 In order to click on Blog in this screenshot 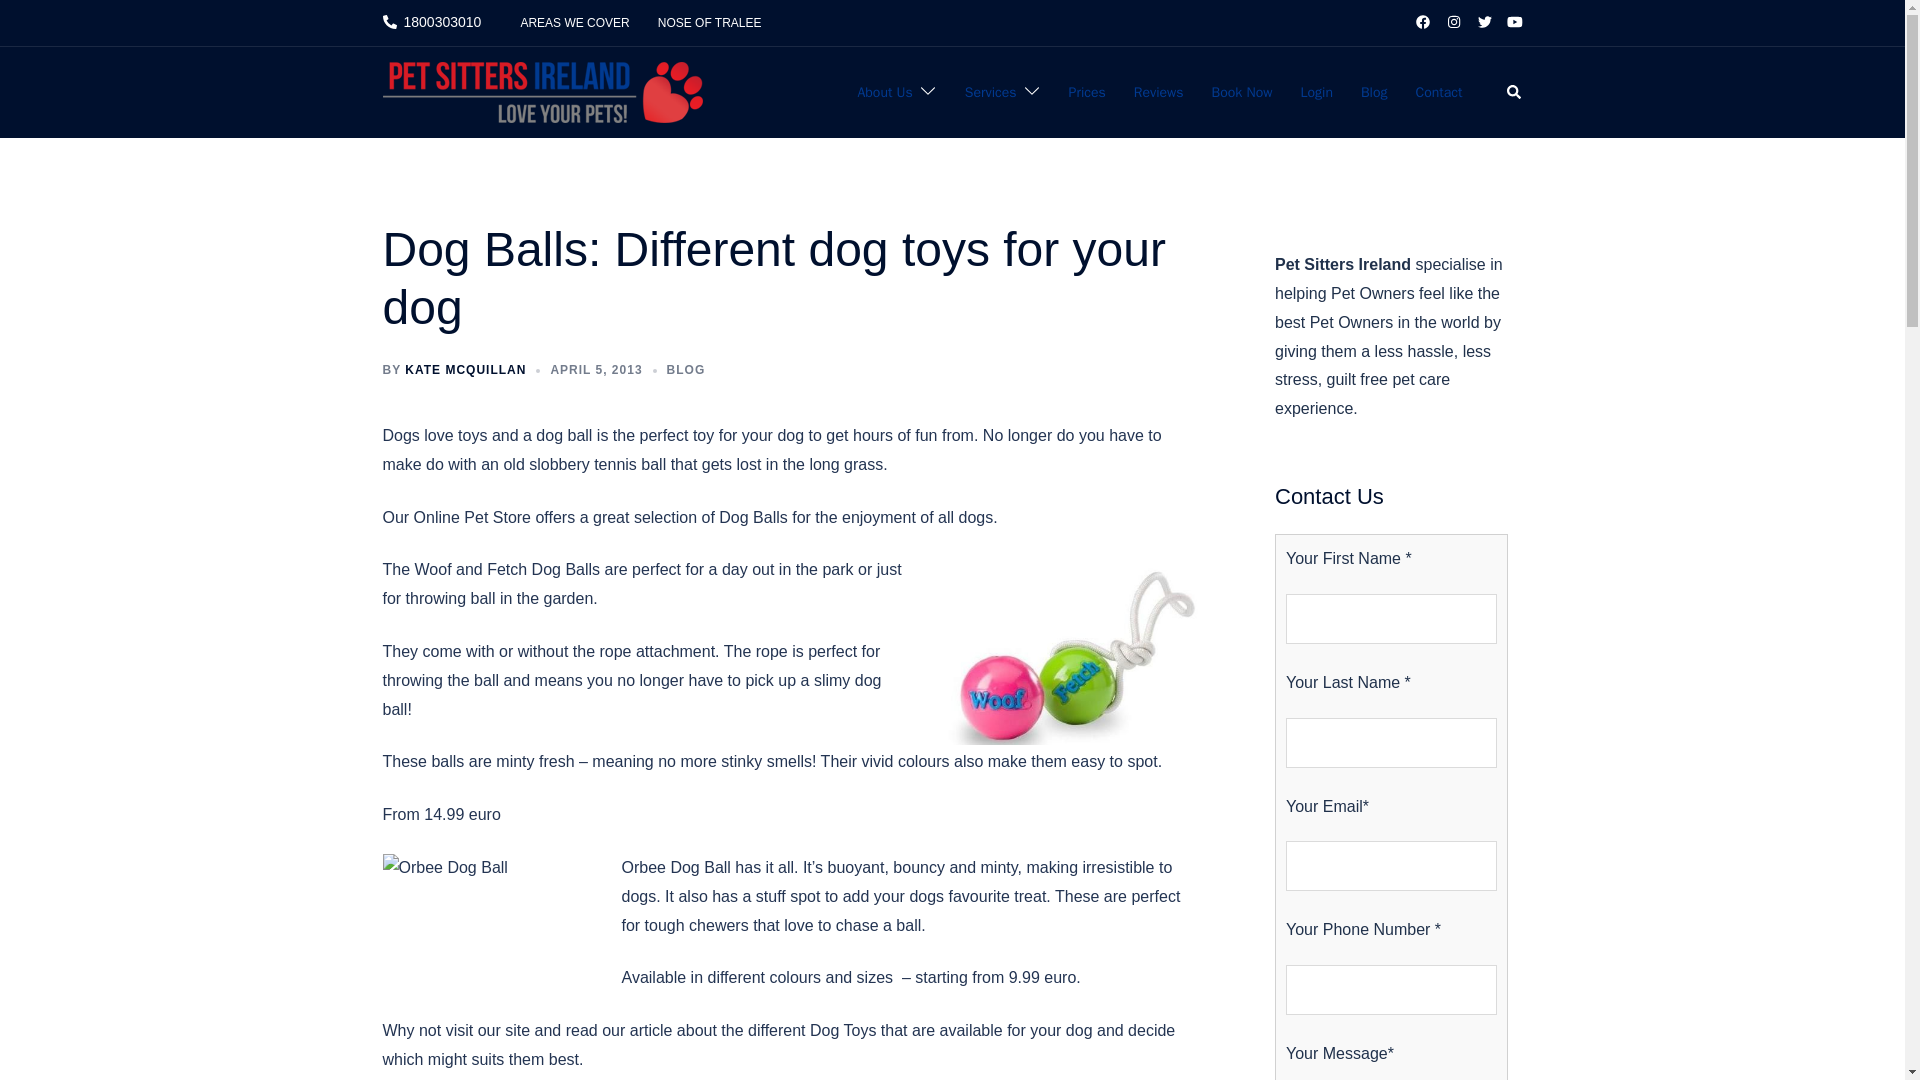, I will do `click(1374, 92)`.